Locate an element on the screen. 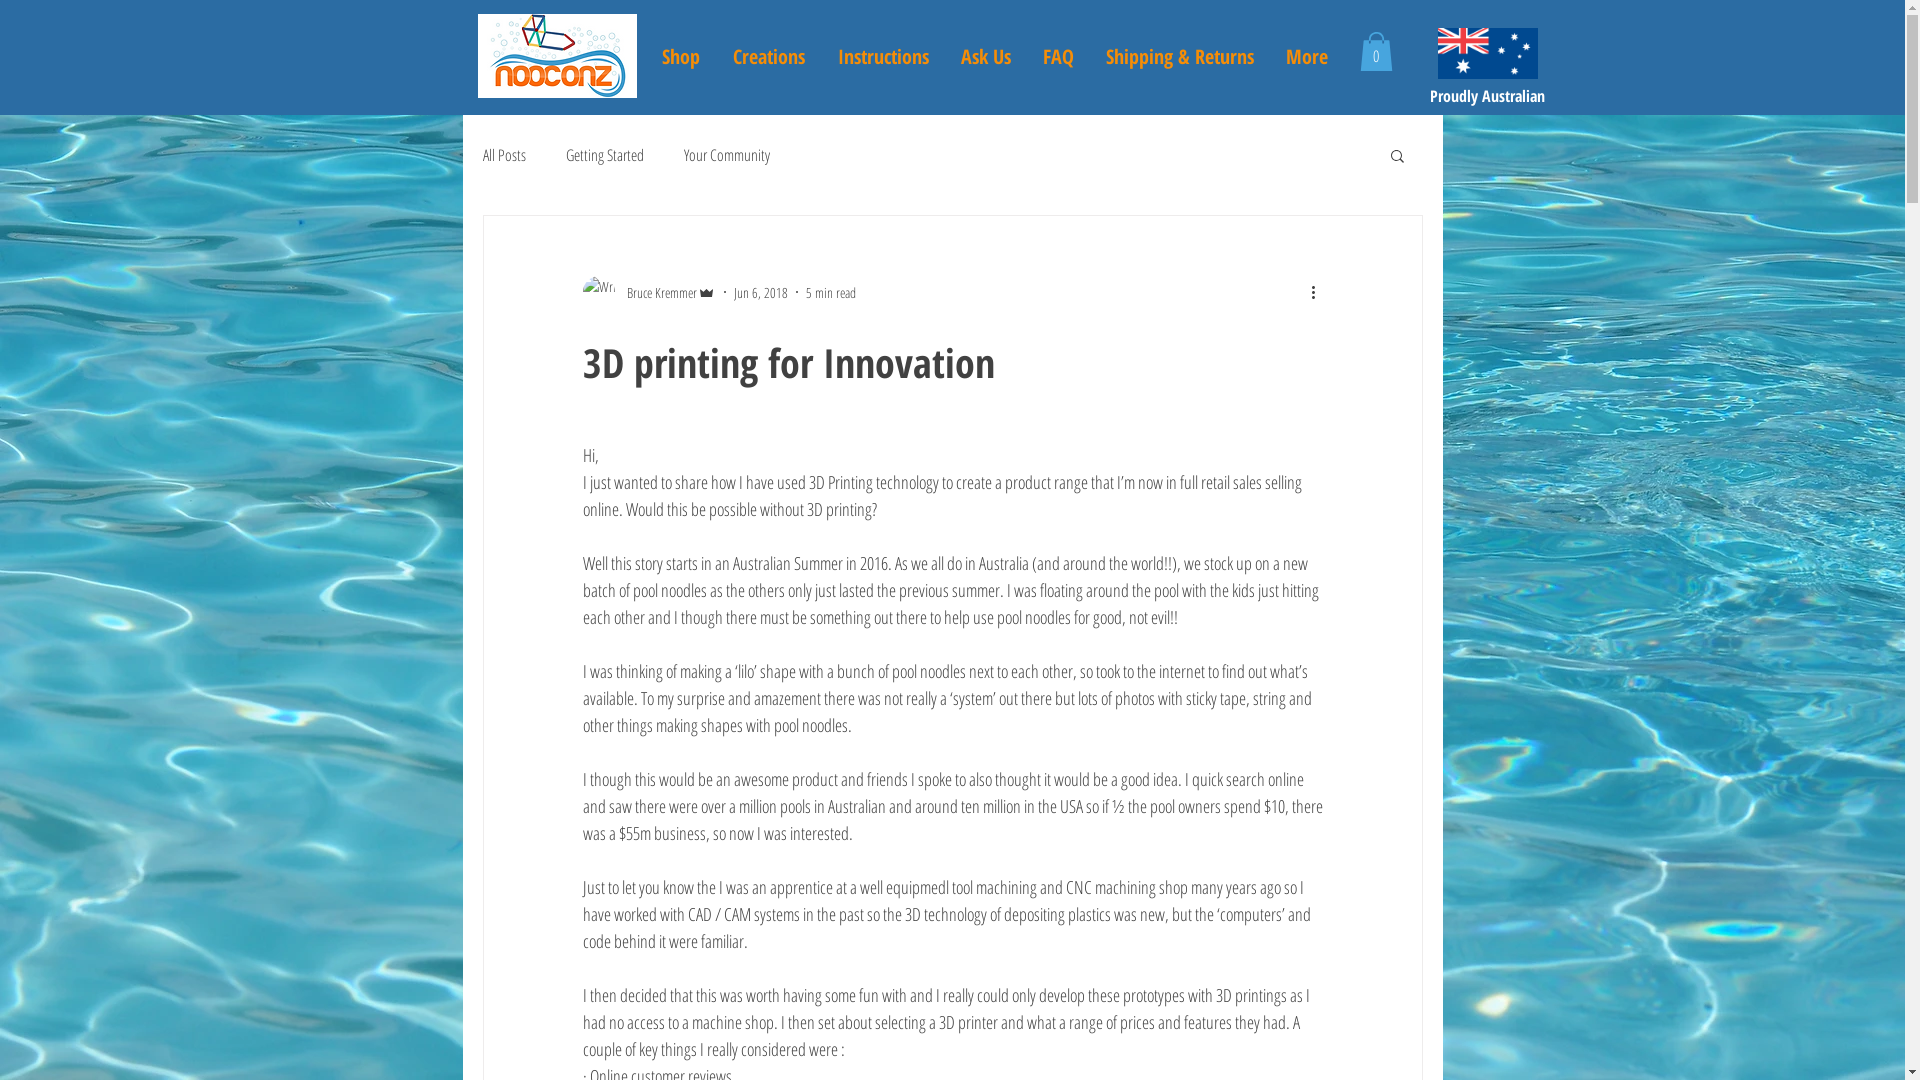 The width and height of the screenshot is (1920, 1080). Ask Us is located at coordinates (985, 57).